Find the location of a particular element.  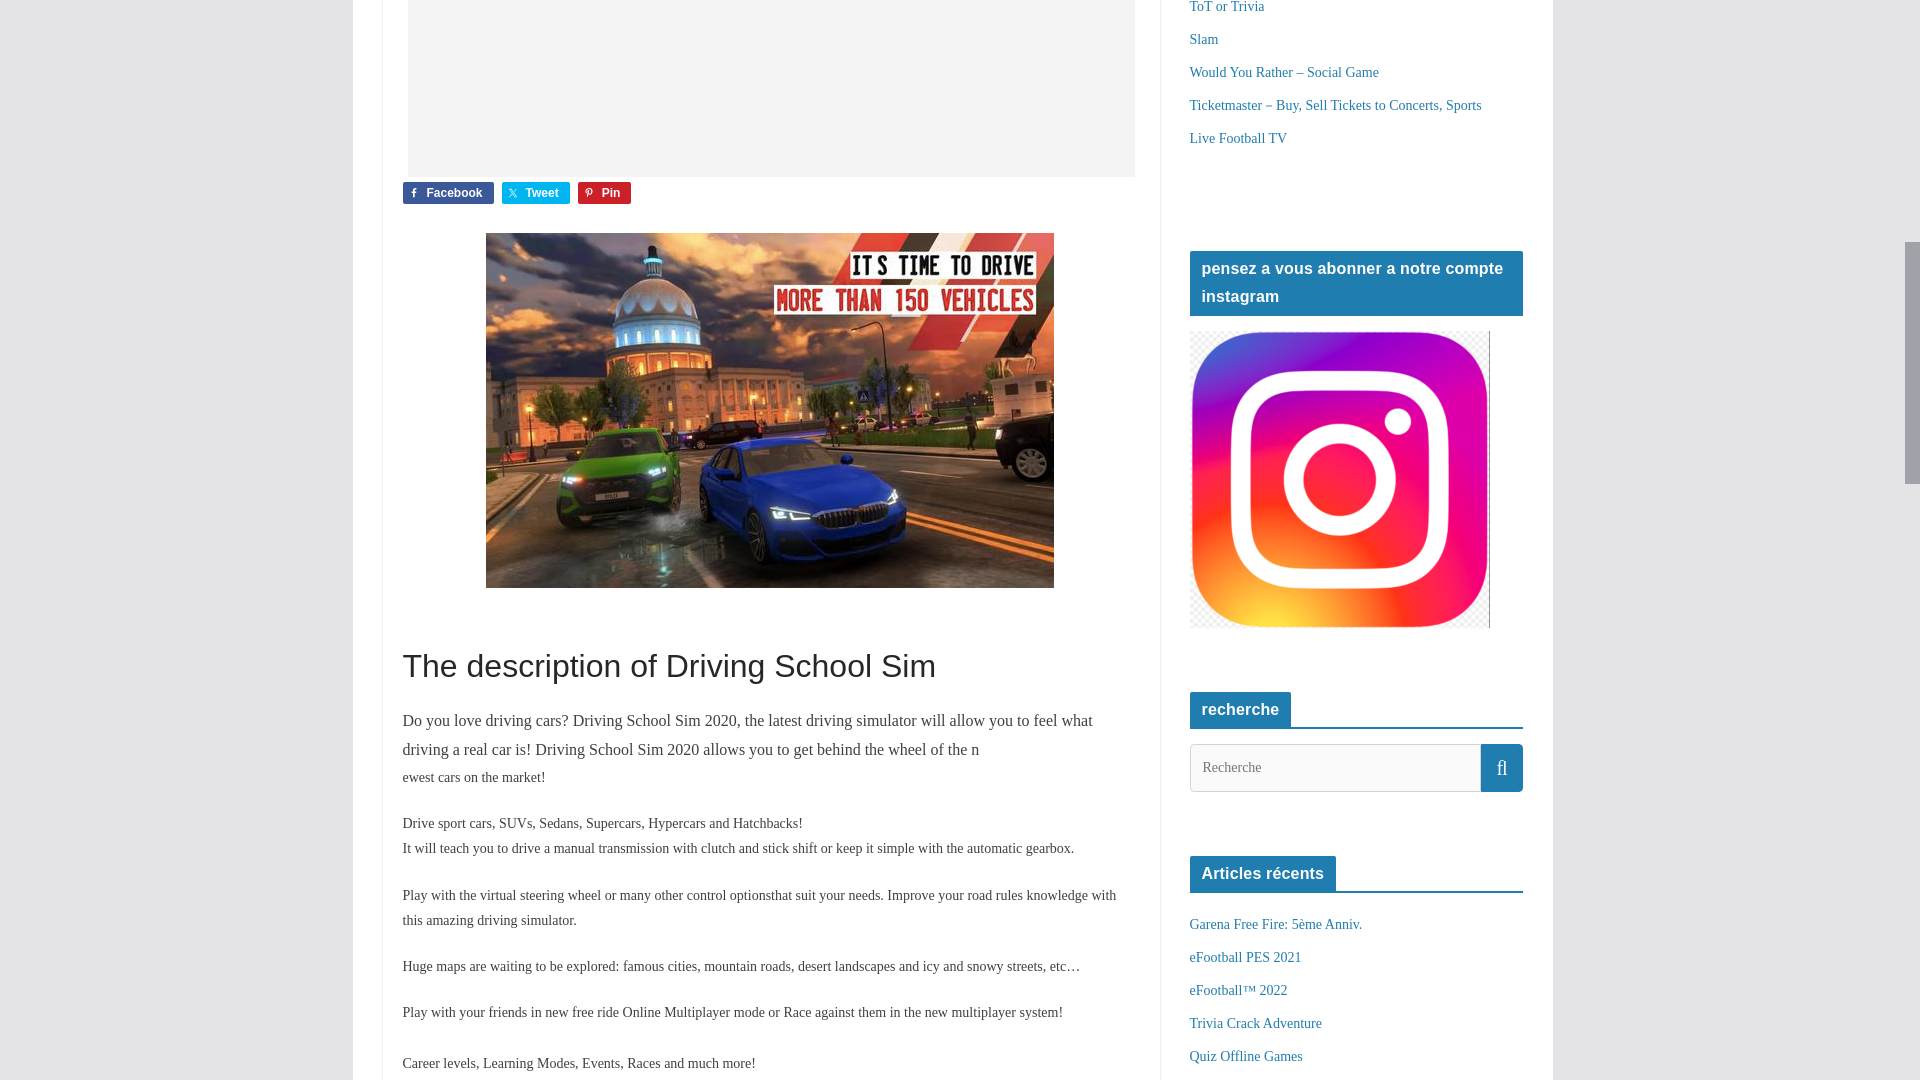

Pin is located at coordinates (604, 193).